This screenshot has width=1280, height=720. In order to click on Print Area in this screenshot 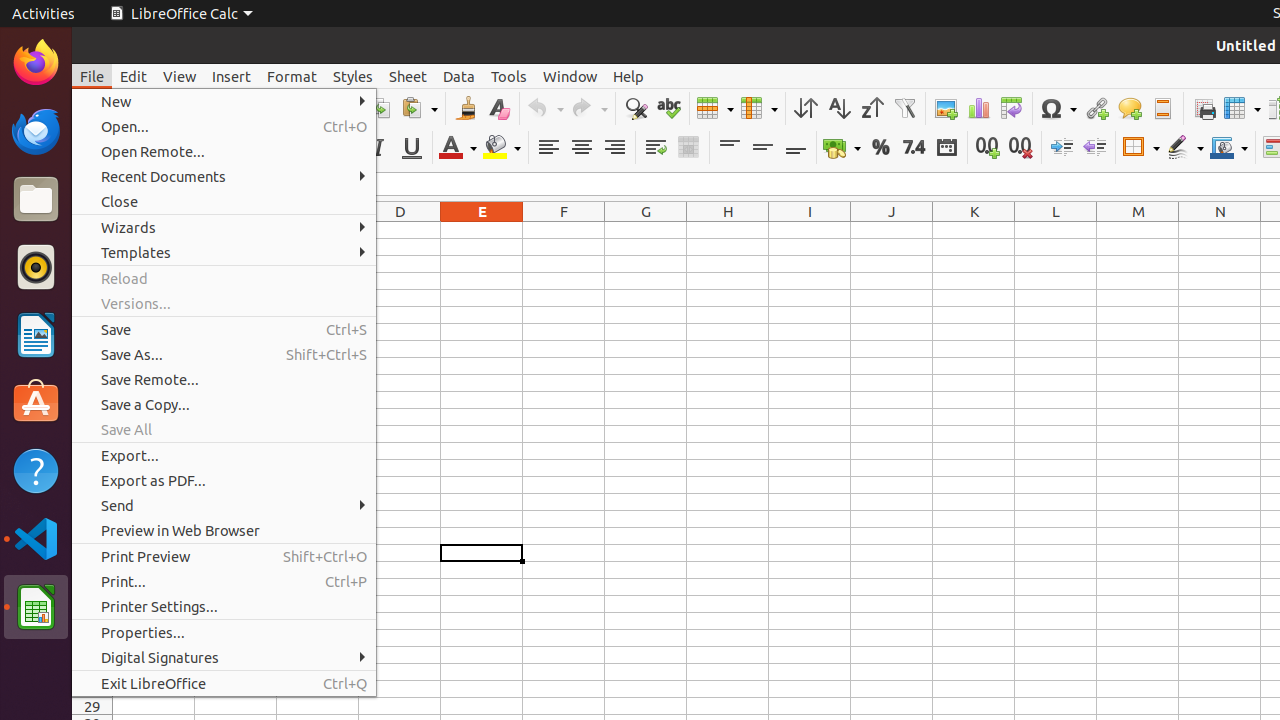, I will do `click(1204, 108)`.